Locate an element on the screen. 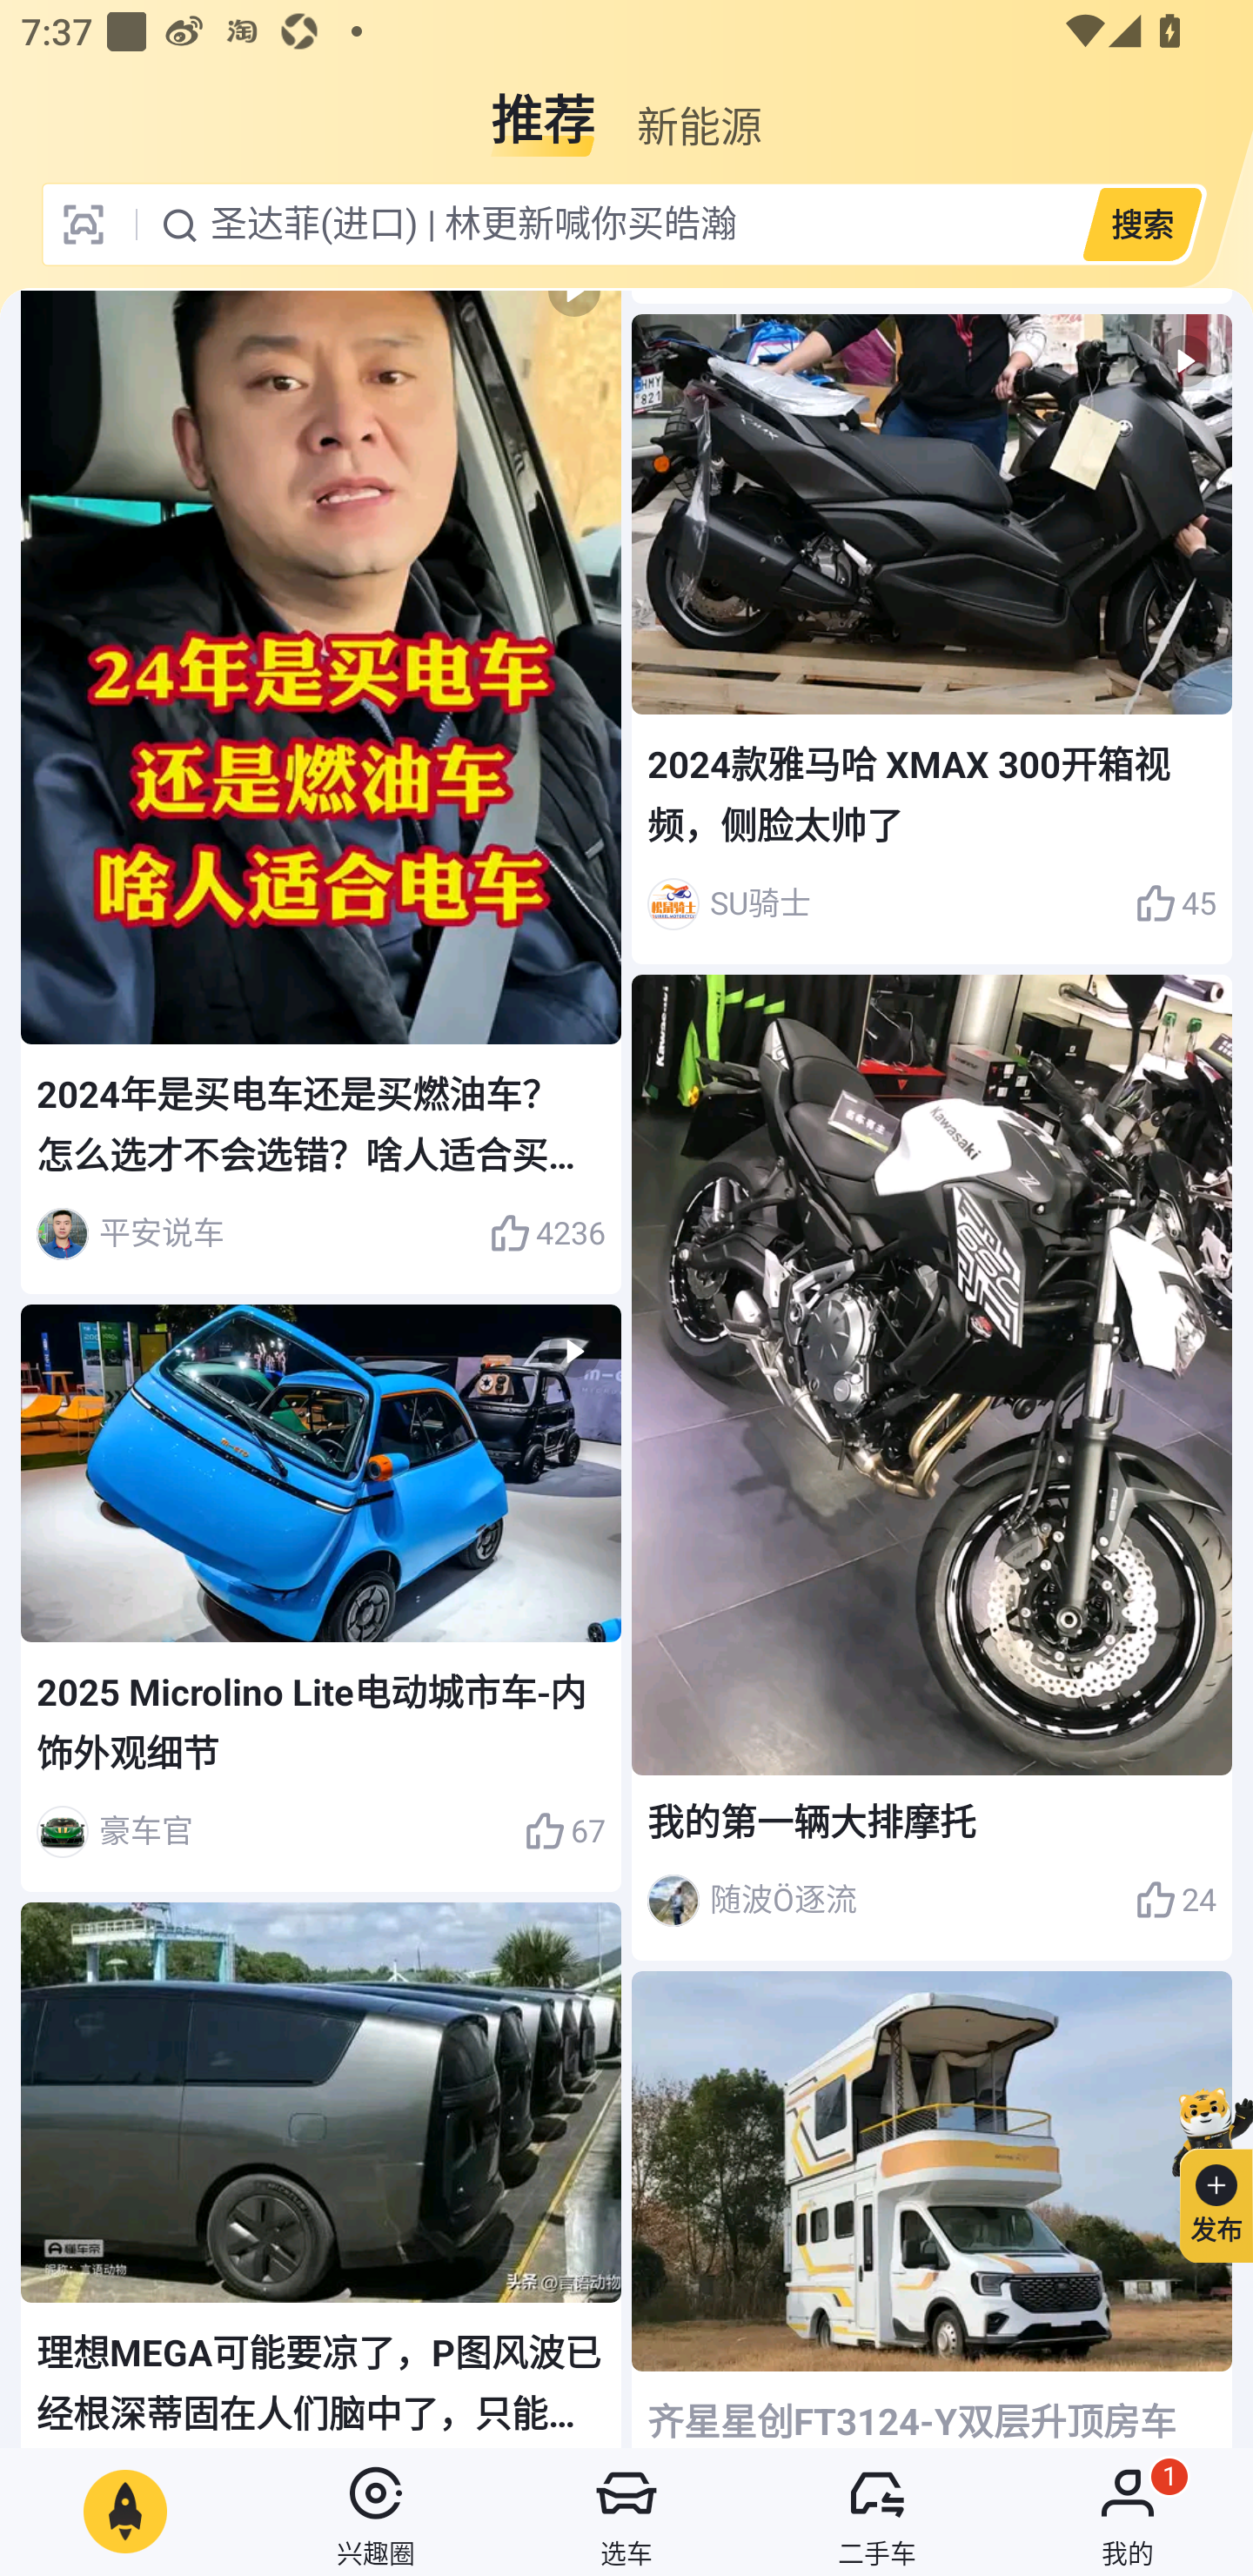  67 is located at coordinates (564, 1831).